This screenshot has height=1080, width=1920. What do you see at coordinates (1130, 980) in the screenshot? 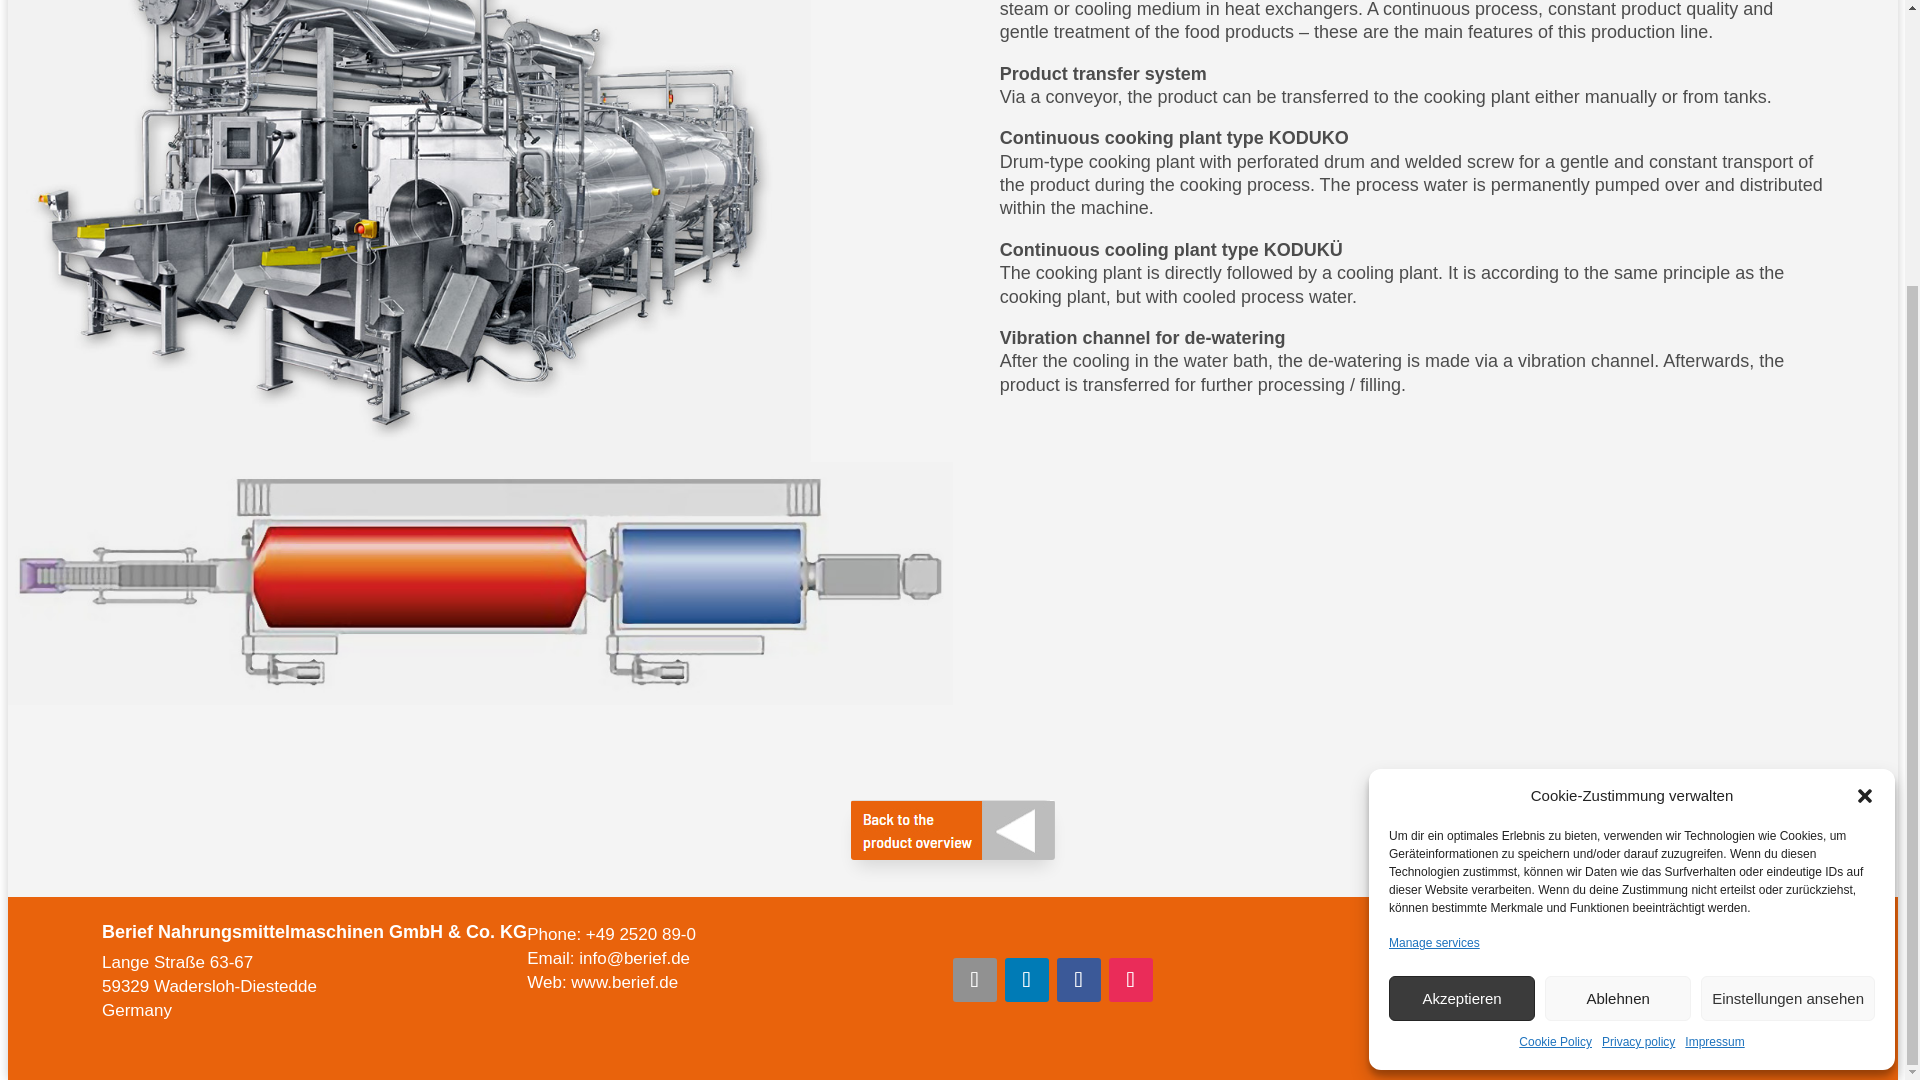
I see `Follow on Instagram` at bounding box center [1130, 980].